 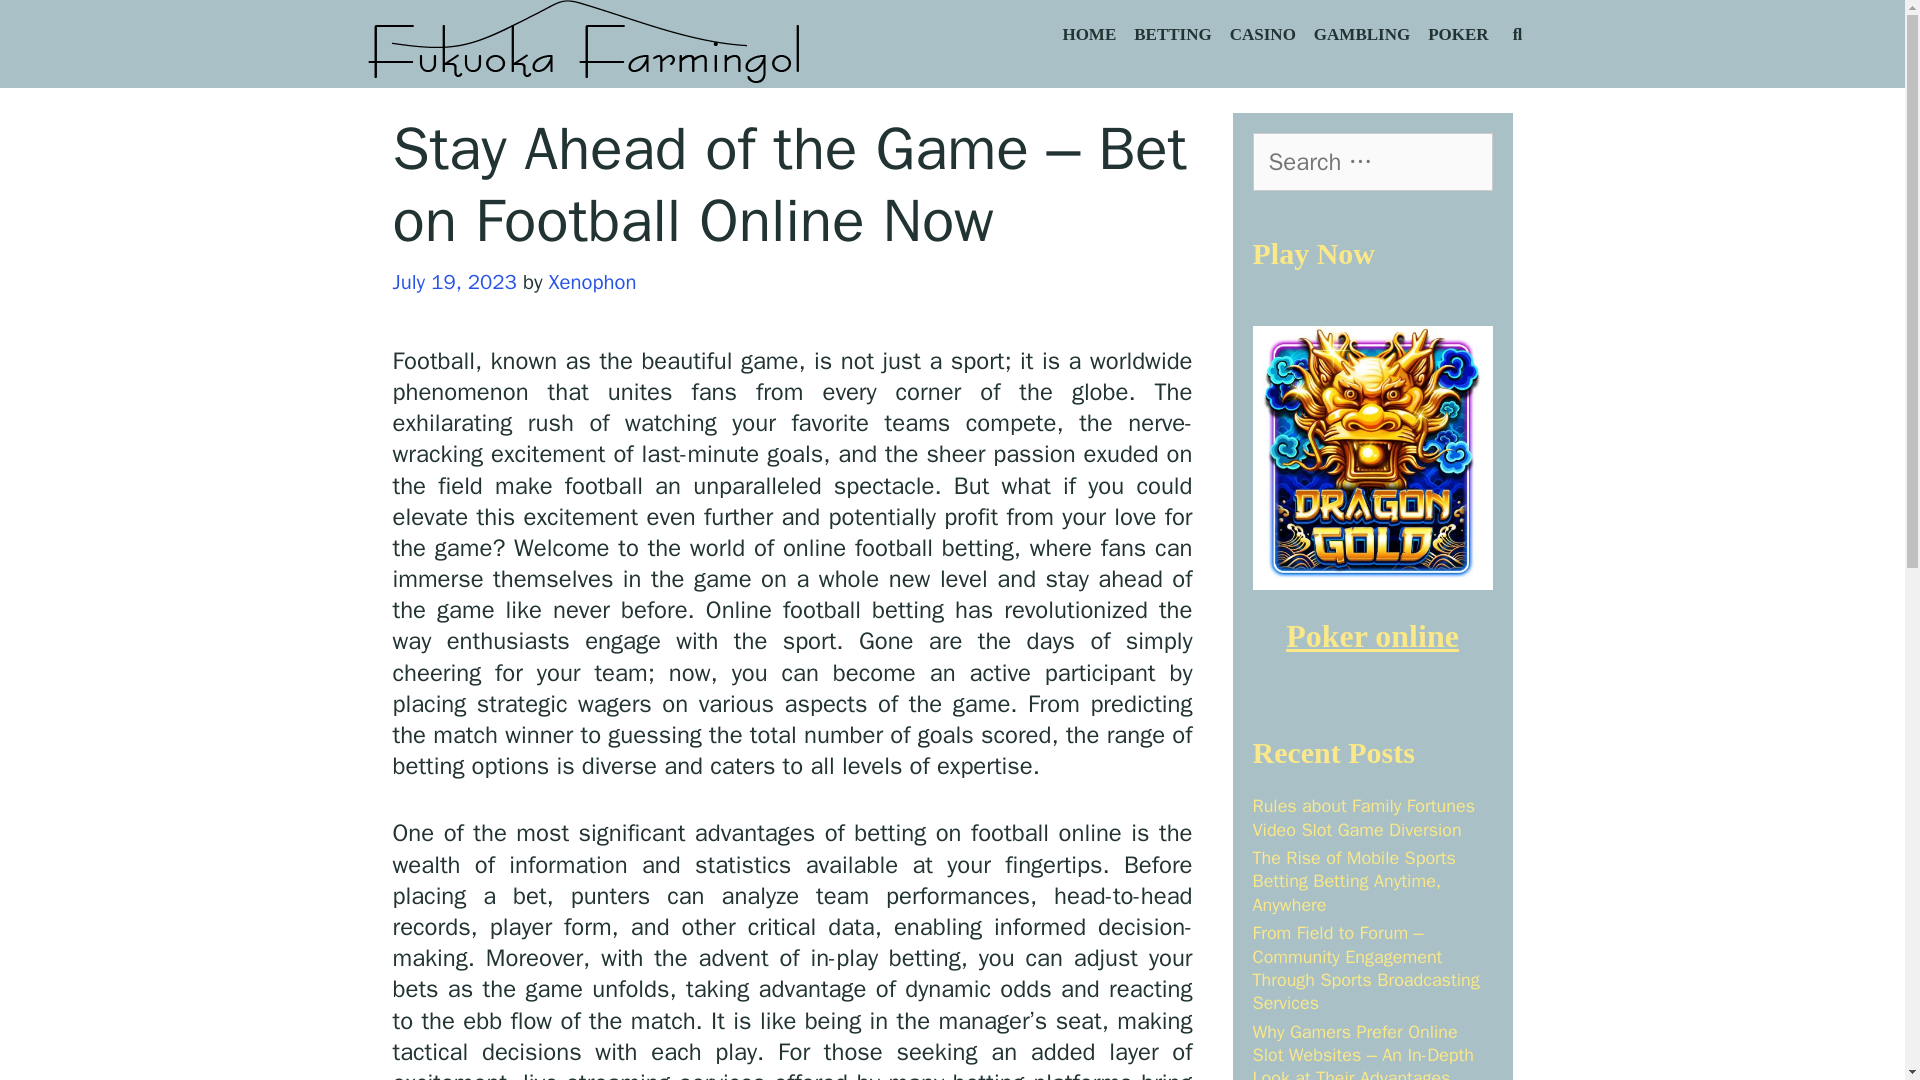 I want to click on Rules about Family Fortunes Video Slot Game Diversion, so click(x=1362, y=817).